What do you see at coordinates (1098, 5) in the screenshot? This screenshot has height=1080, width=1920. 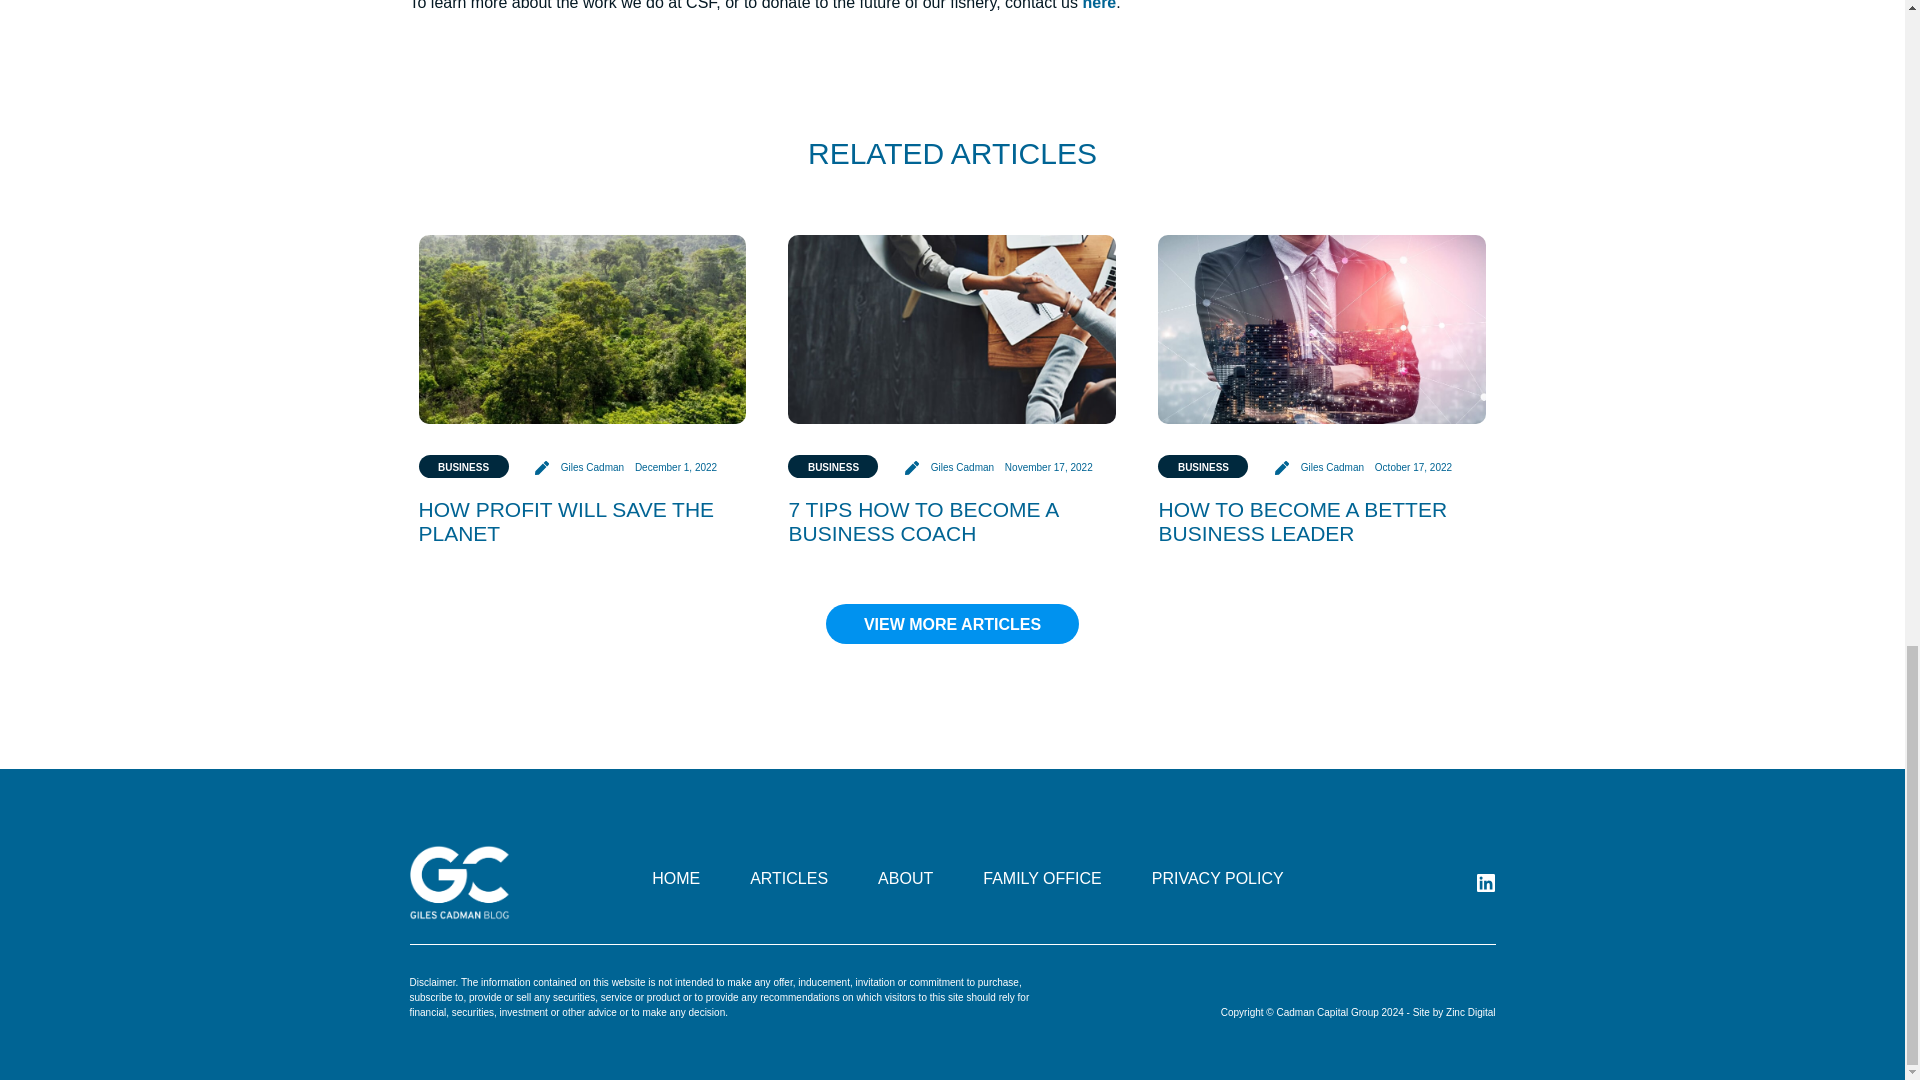 I see `here` at bounding box center [1098, 5].